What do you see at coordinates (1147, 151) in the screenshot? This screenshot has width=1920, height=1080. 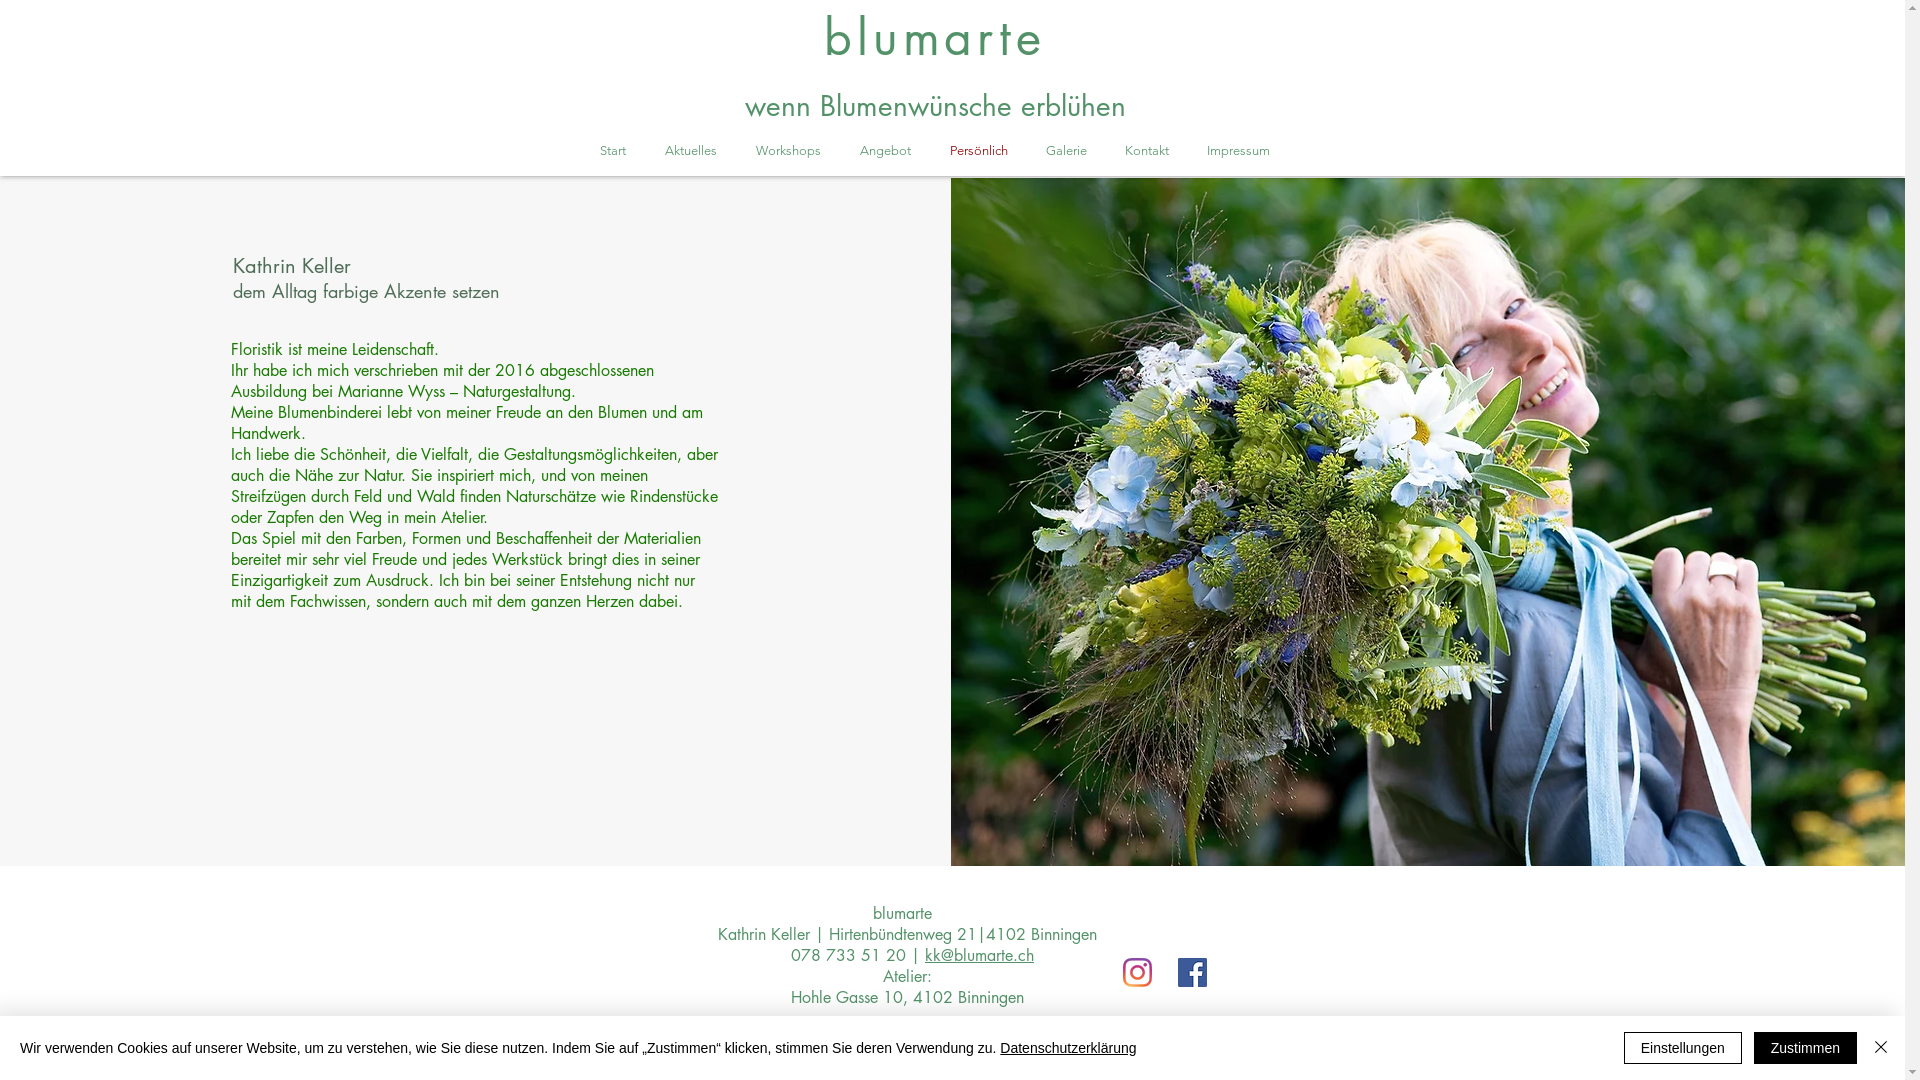 I see `Kontakt` at bounding box center [1147, 151].